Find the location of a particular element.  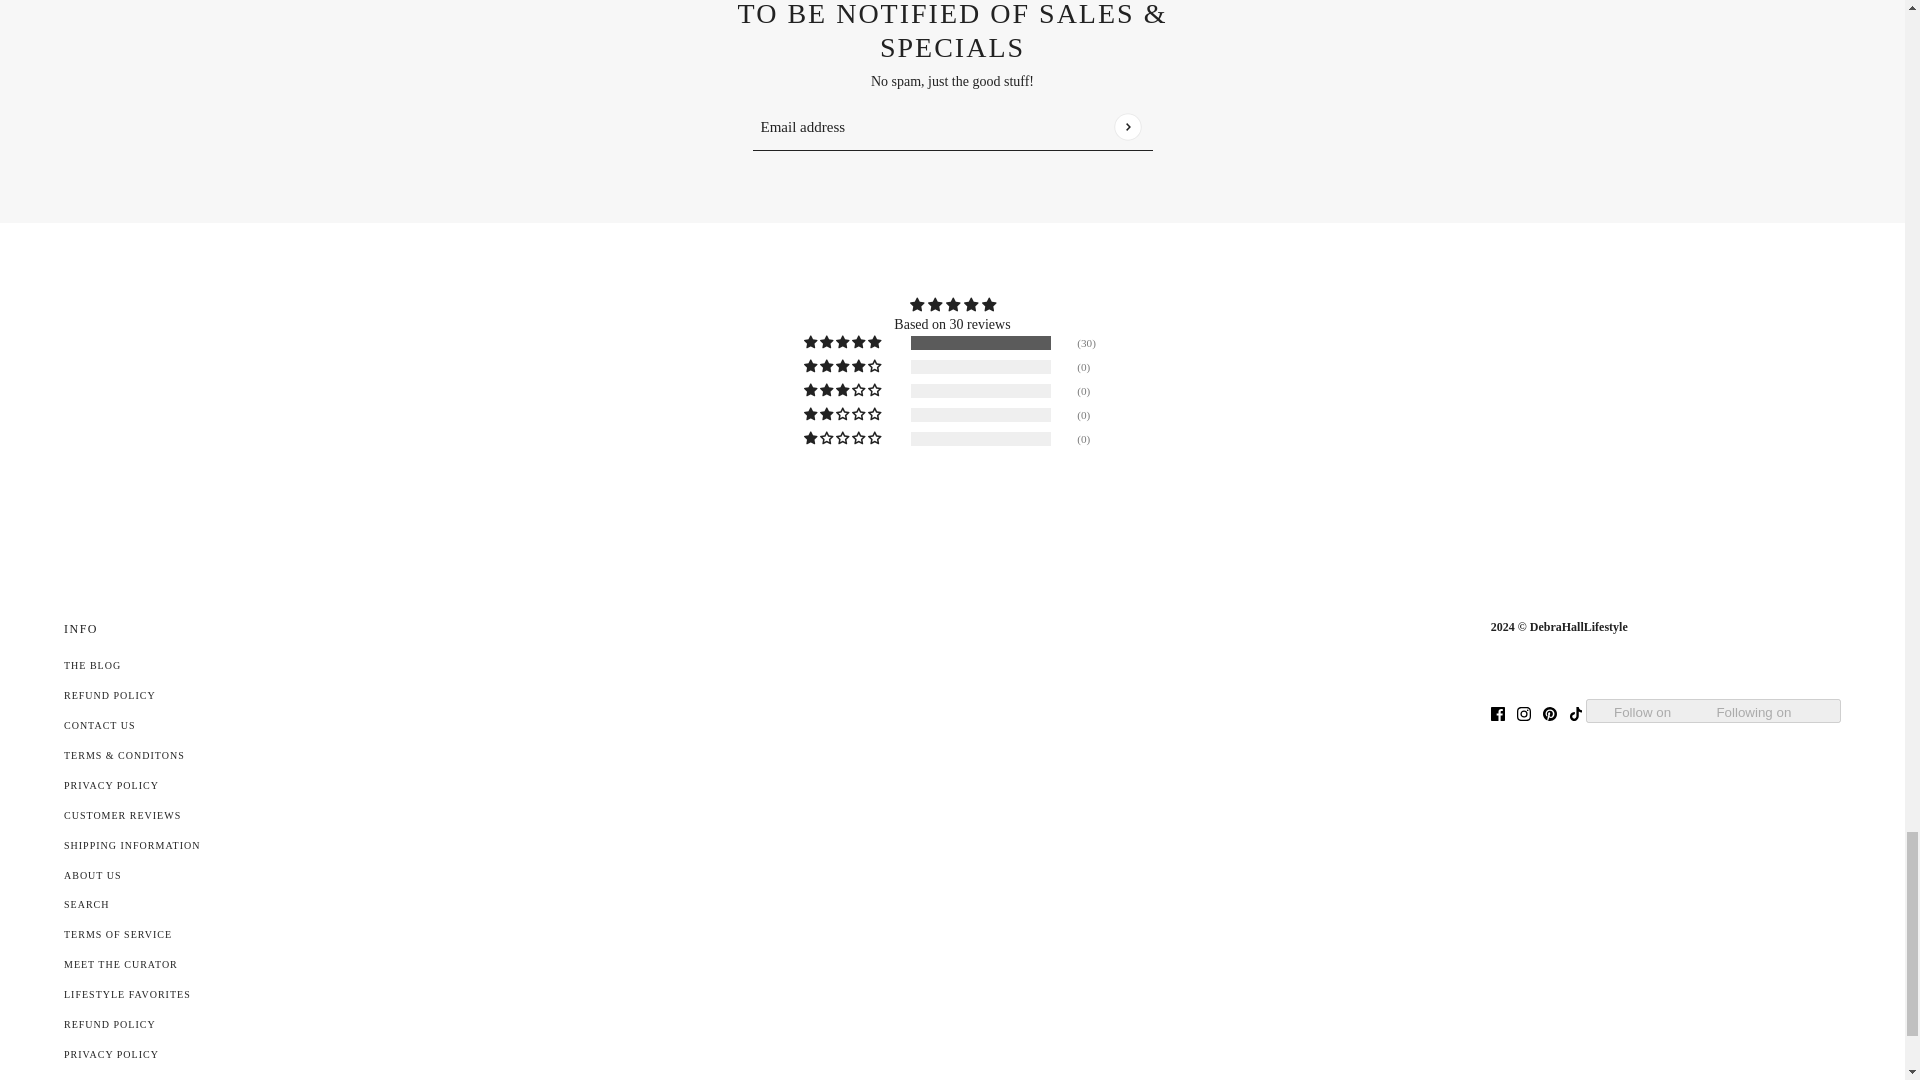

The Blog is located at coordinates (92, 664).